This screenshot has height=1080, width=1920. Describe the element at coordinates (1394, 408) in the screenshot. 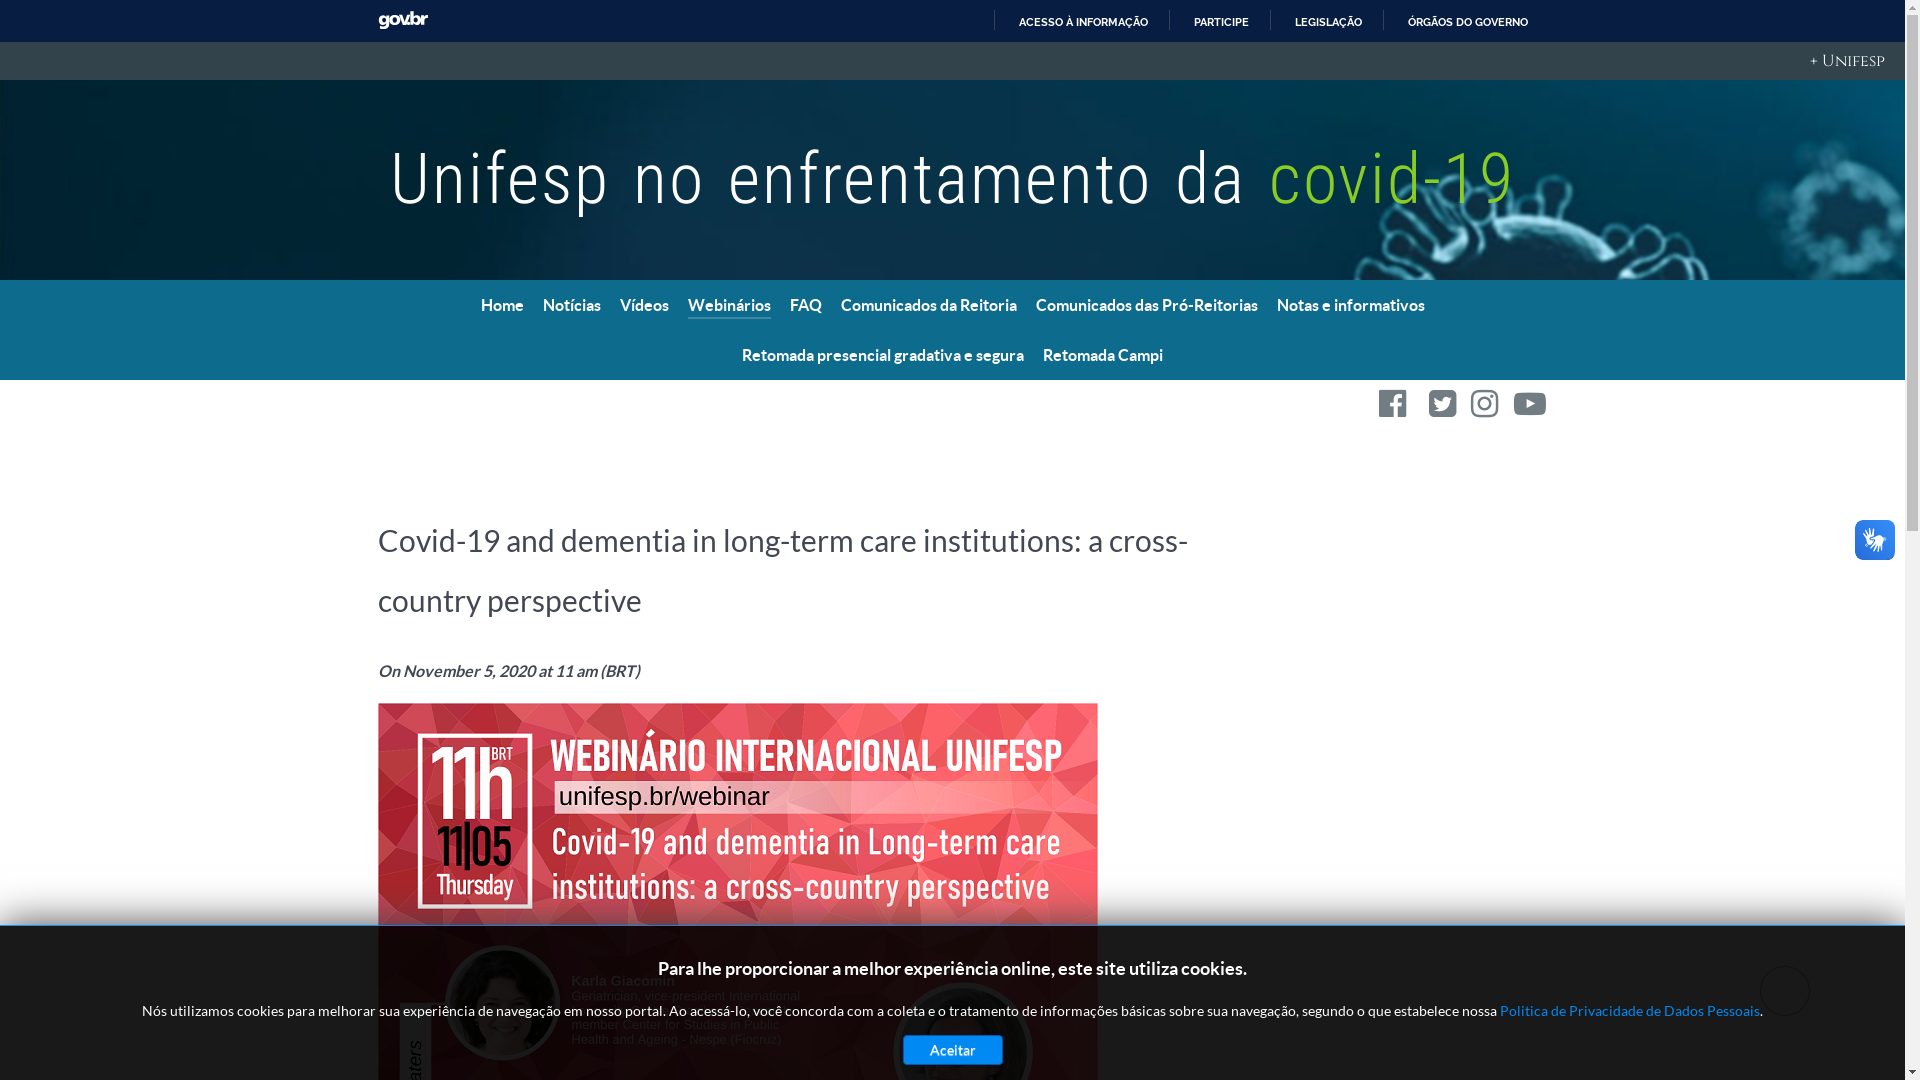

I see `Facebook` at that location.